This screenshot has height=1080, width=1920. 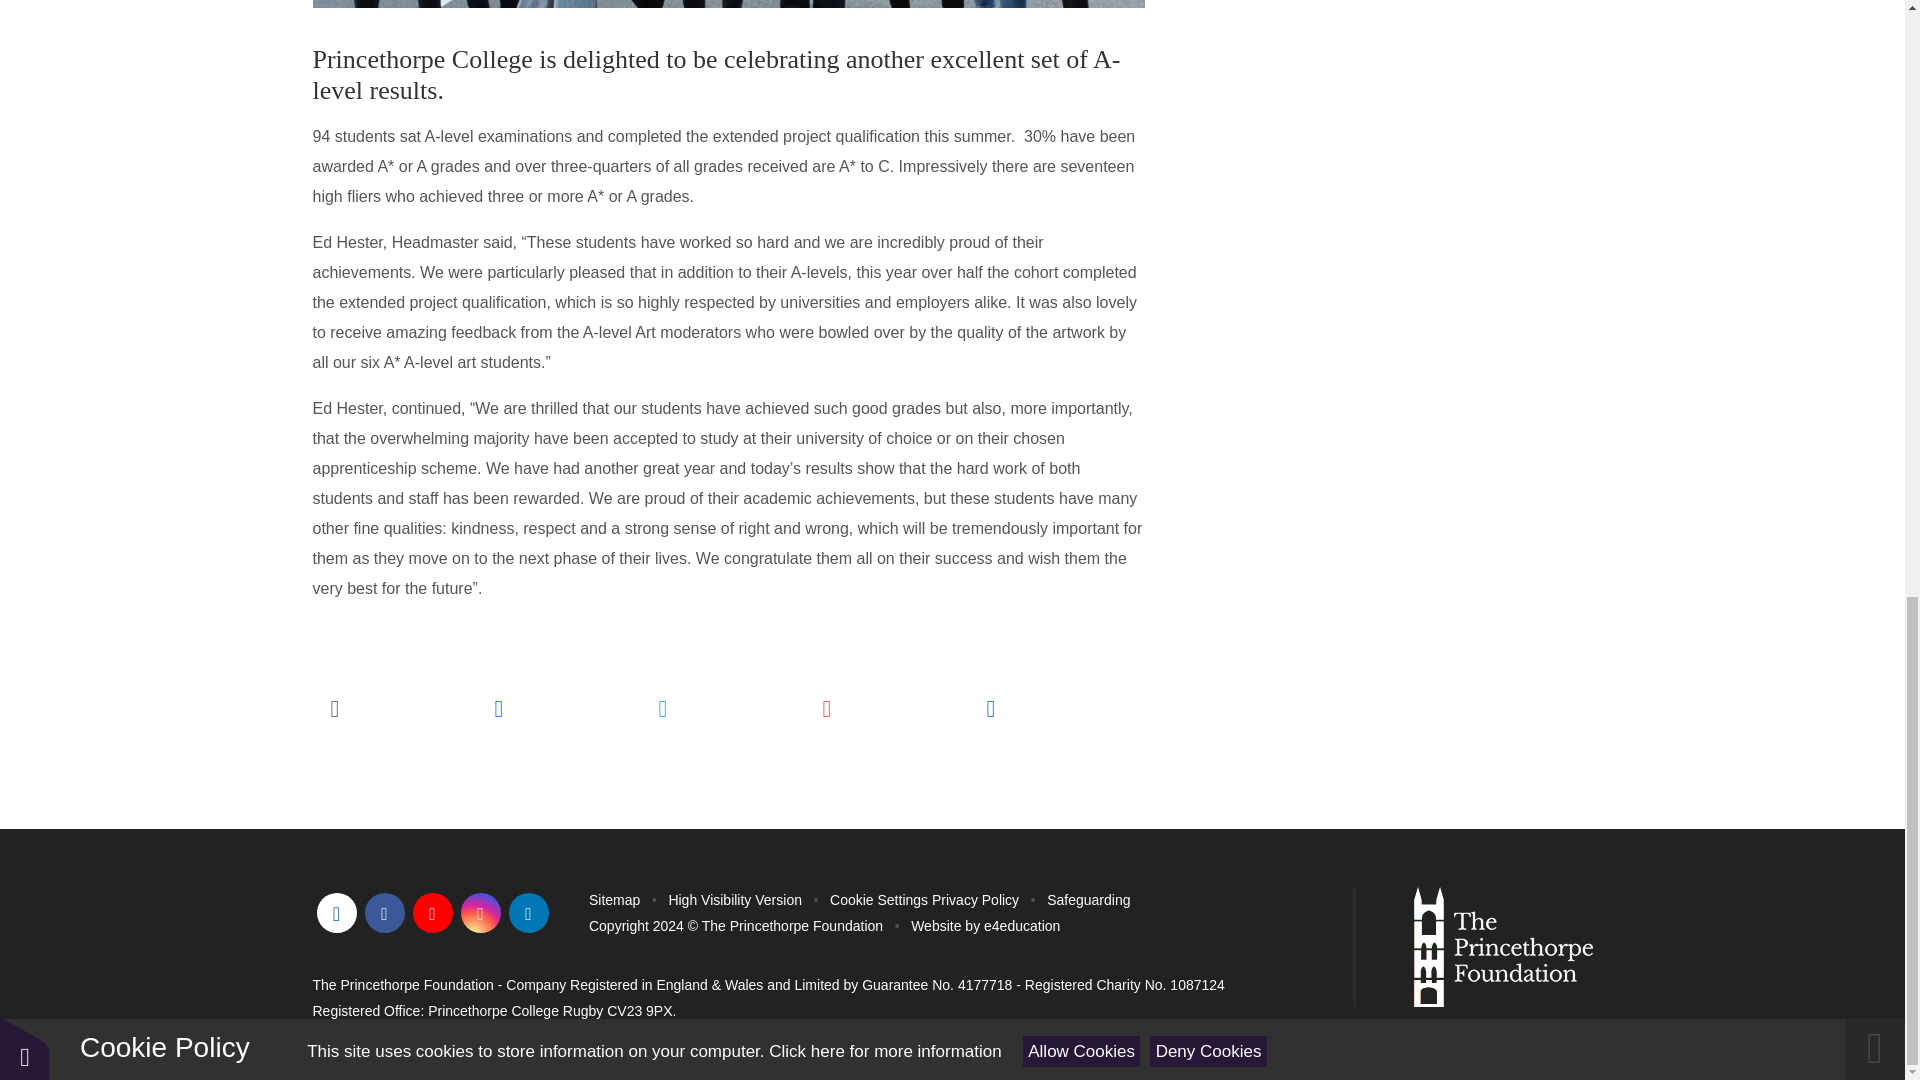 I want to click on Cookie Settings, so click(x=878, y=900).